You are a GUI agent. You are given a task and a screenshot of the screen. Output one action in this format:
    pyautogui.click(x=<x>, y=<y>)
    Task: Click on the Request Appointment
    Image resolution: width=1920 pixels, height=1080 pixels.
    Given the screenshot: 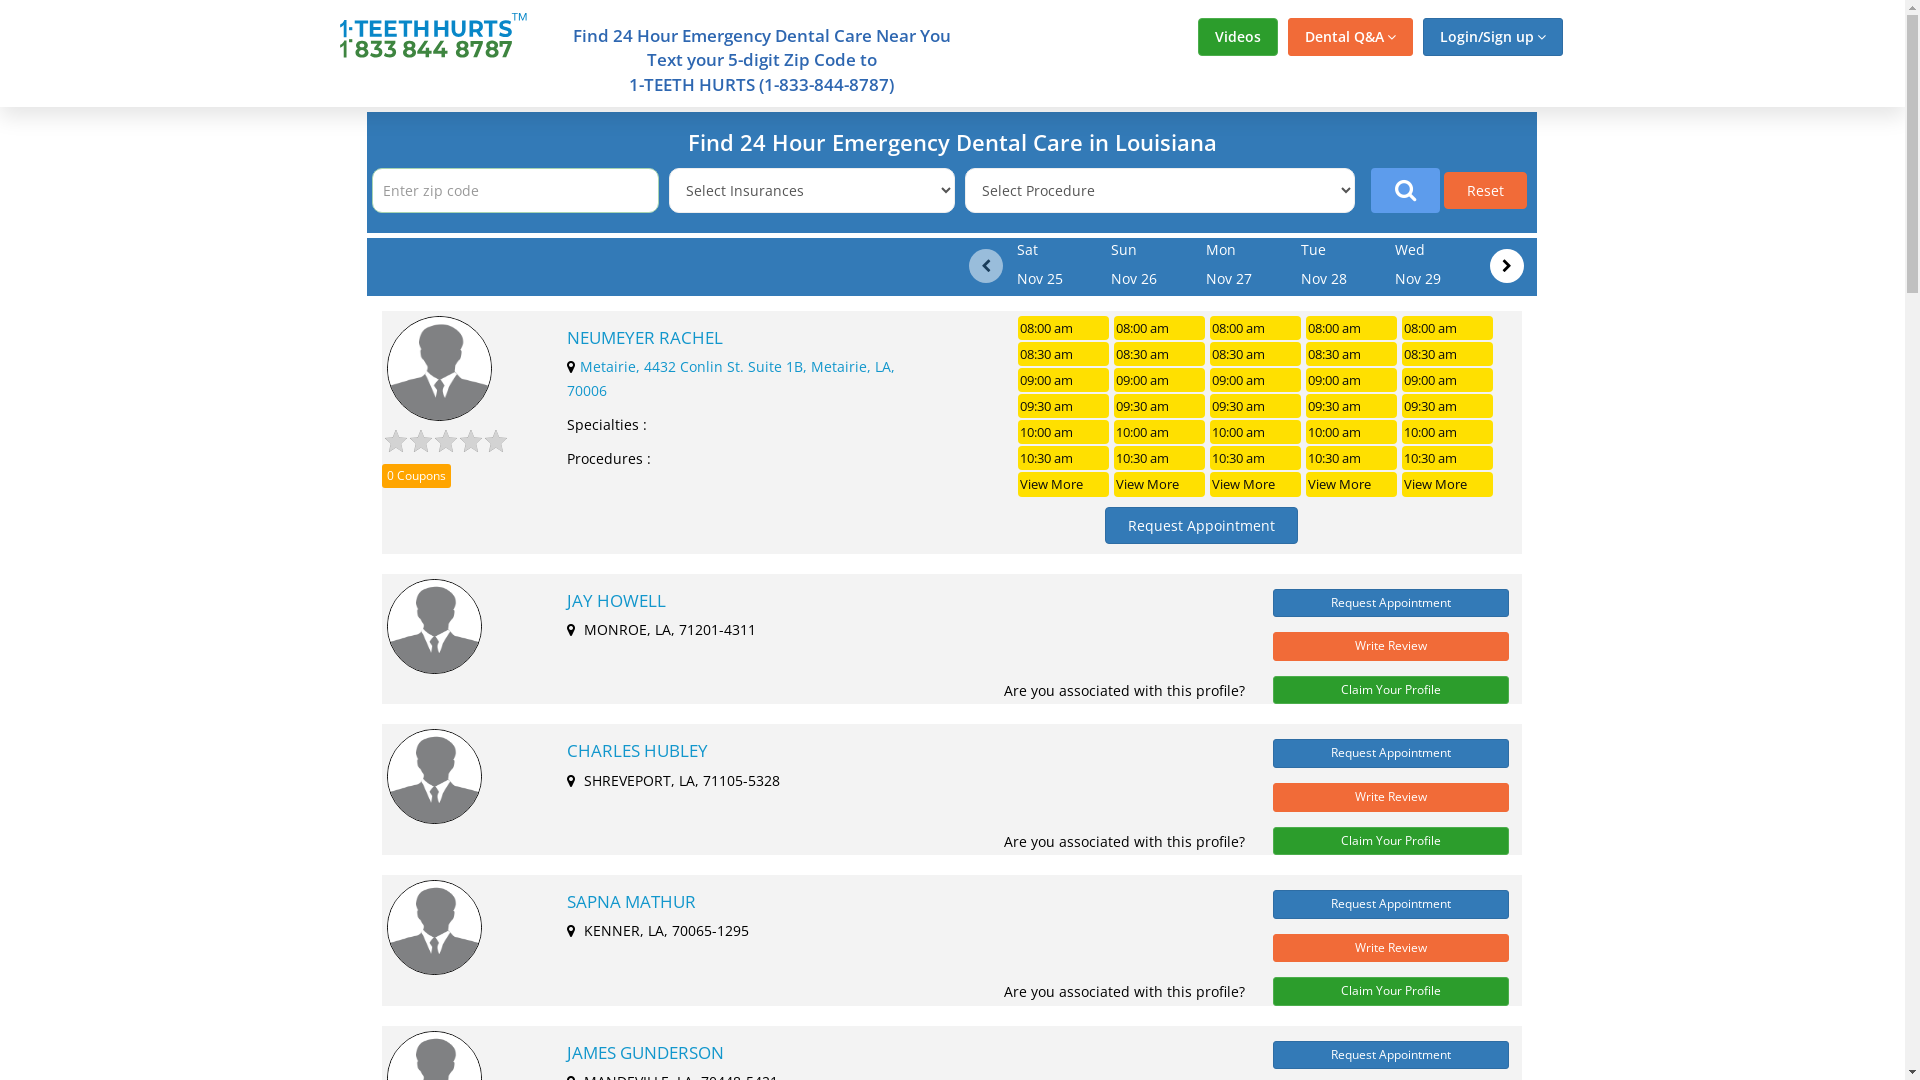 What is the action you would take?
    pyautogui.click(x=1391, y=904)
    